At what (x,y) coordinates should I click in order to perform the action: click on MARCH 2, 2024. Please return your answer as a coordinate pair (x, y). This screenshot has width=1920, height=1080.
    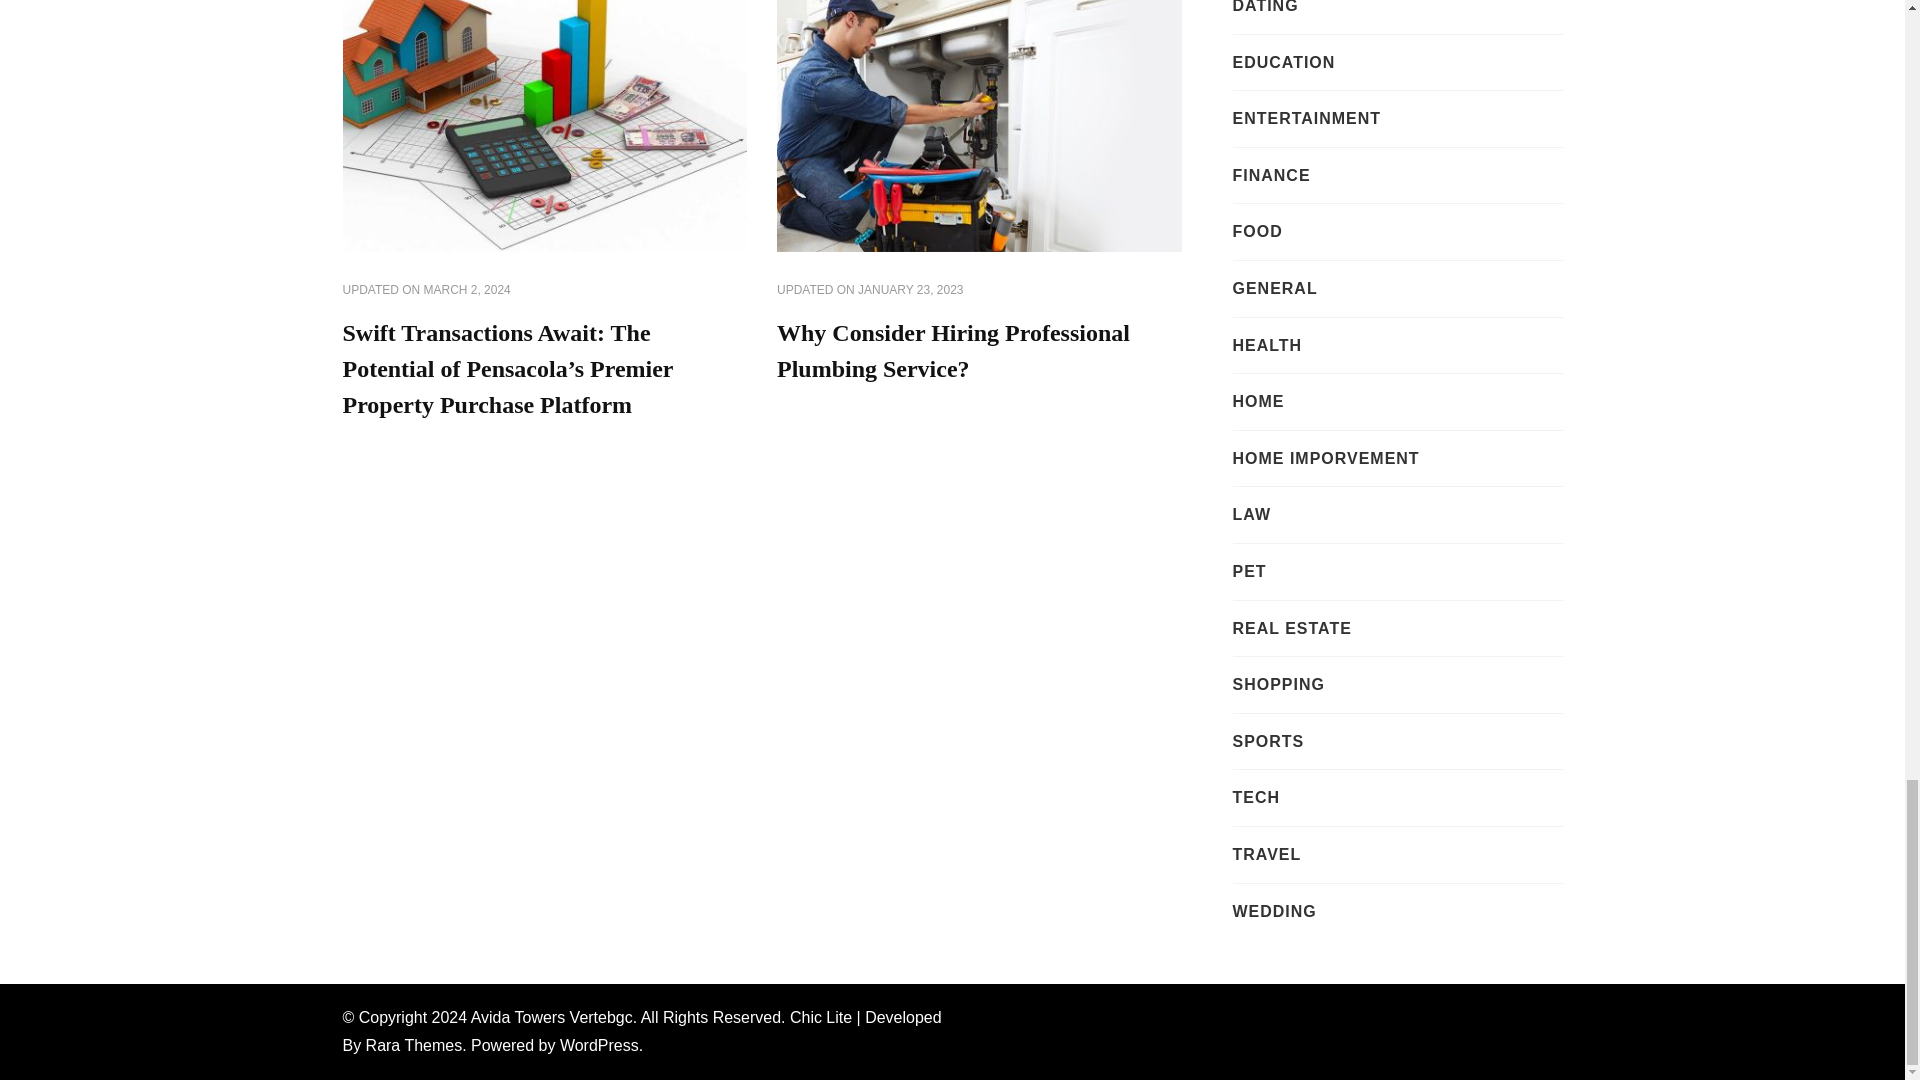
    Looking at the image, I should click on (467, 290).